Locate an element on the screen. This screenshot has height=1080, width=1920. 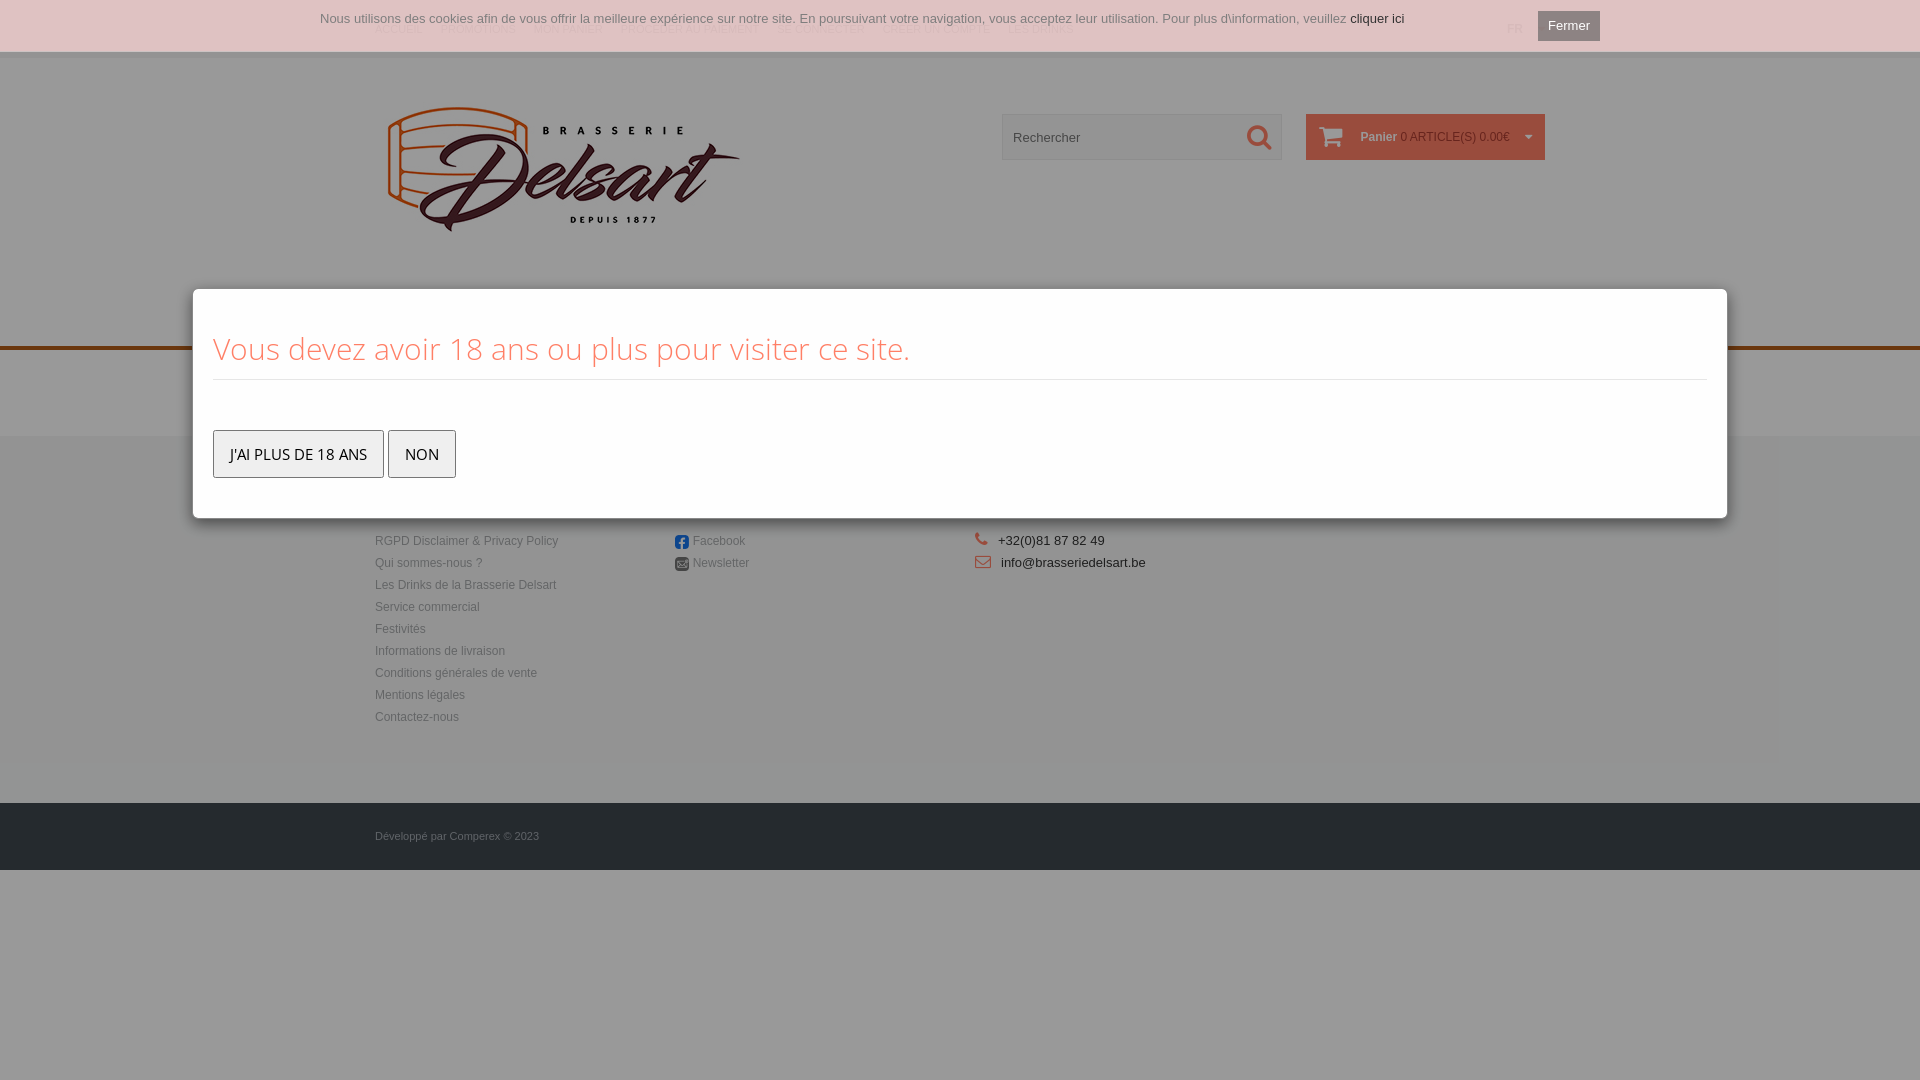
Softs is located at coordinates (888, 324).